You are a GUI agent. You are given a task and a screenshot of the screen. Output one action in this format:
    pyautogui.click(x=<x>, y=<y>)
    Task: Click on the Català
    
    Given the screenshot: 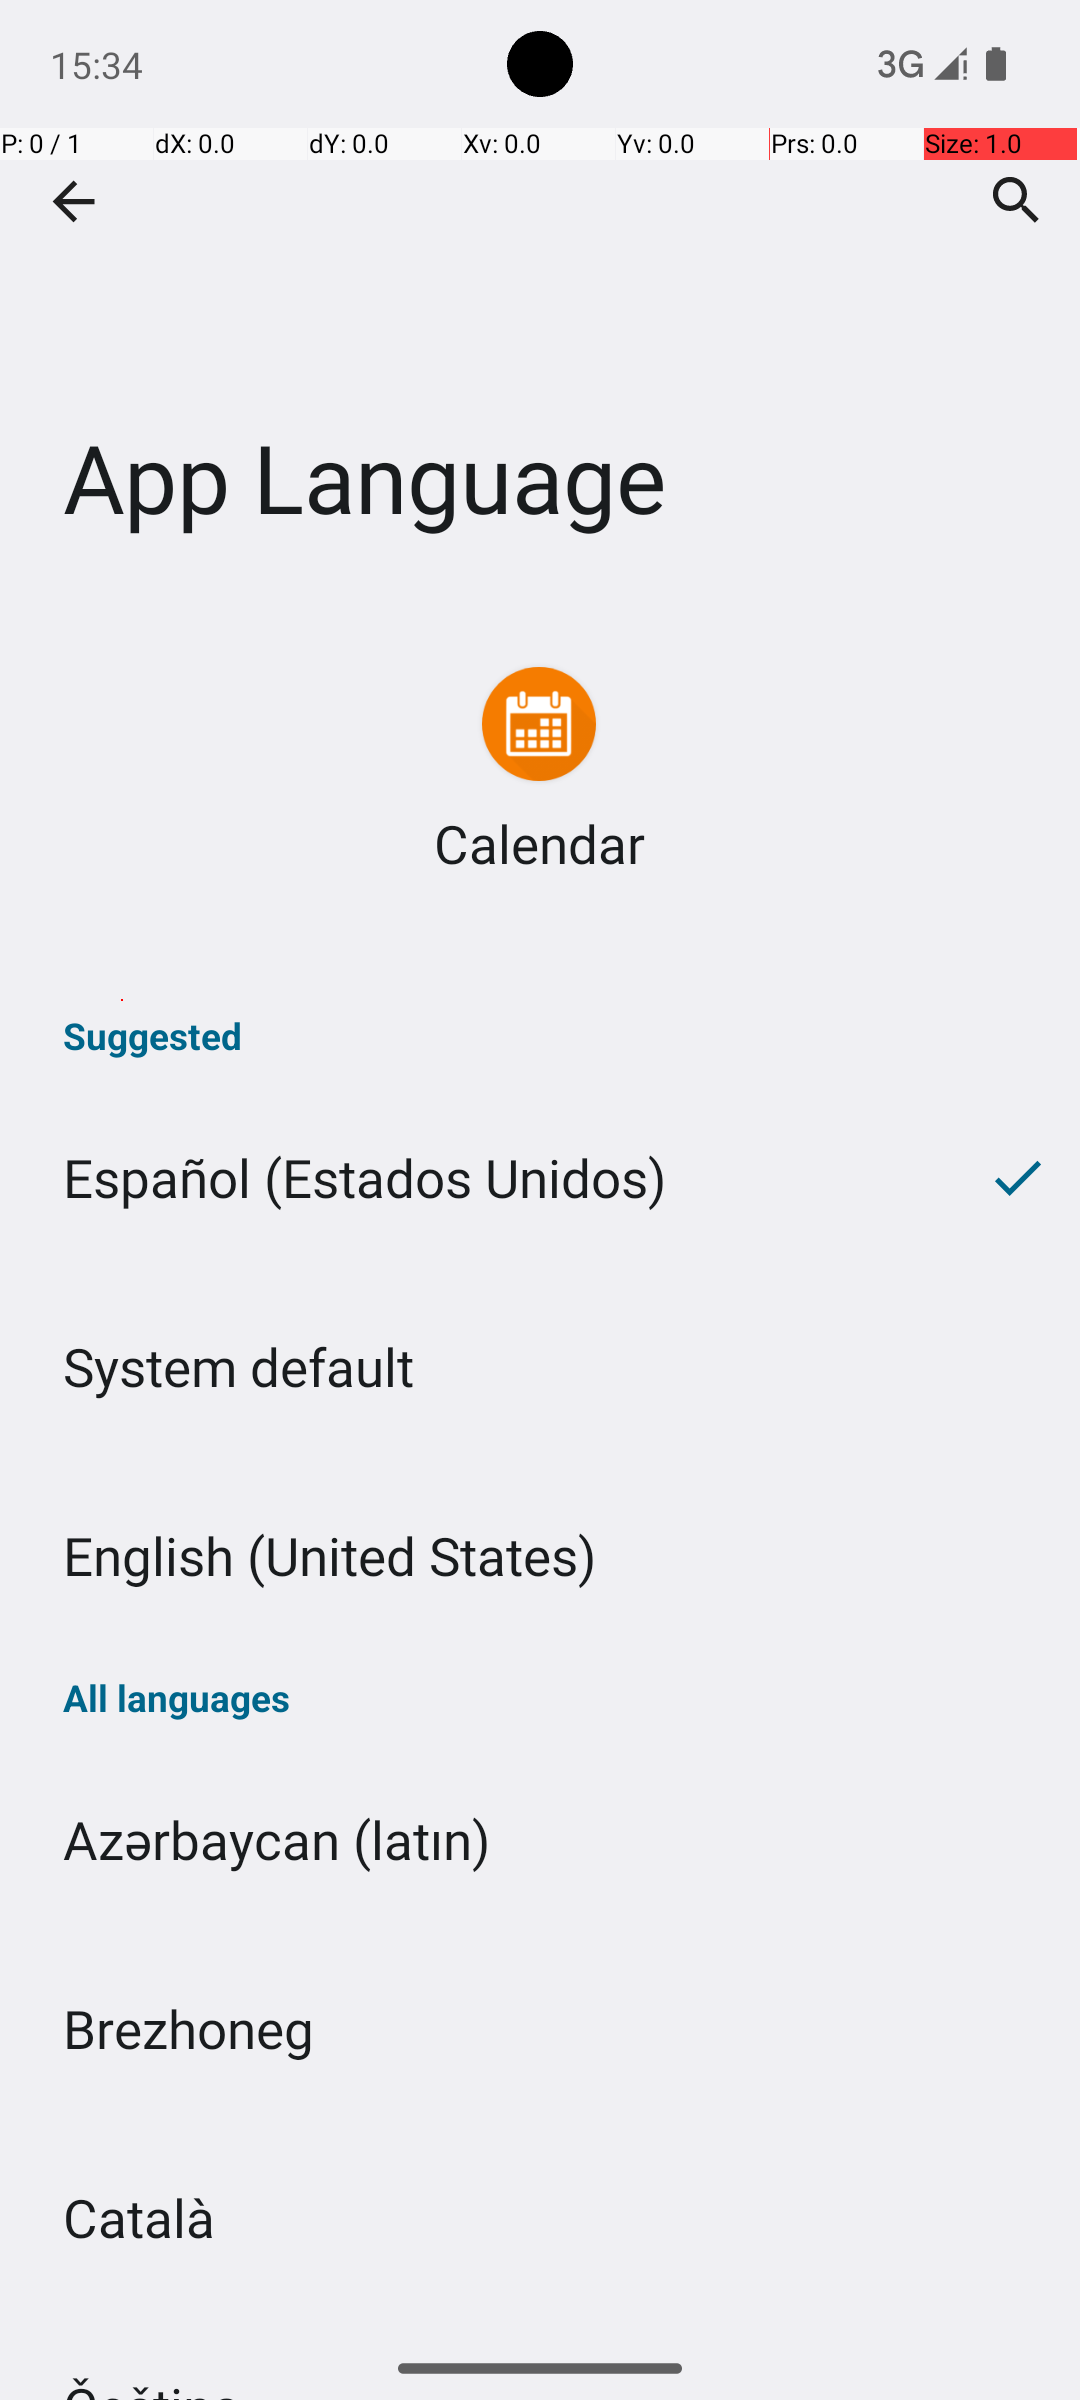 What is the action you would take?
    pyautogui.click(x=540, y=2218)
    